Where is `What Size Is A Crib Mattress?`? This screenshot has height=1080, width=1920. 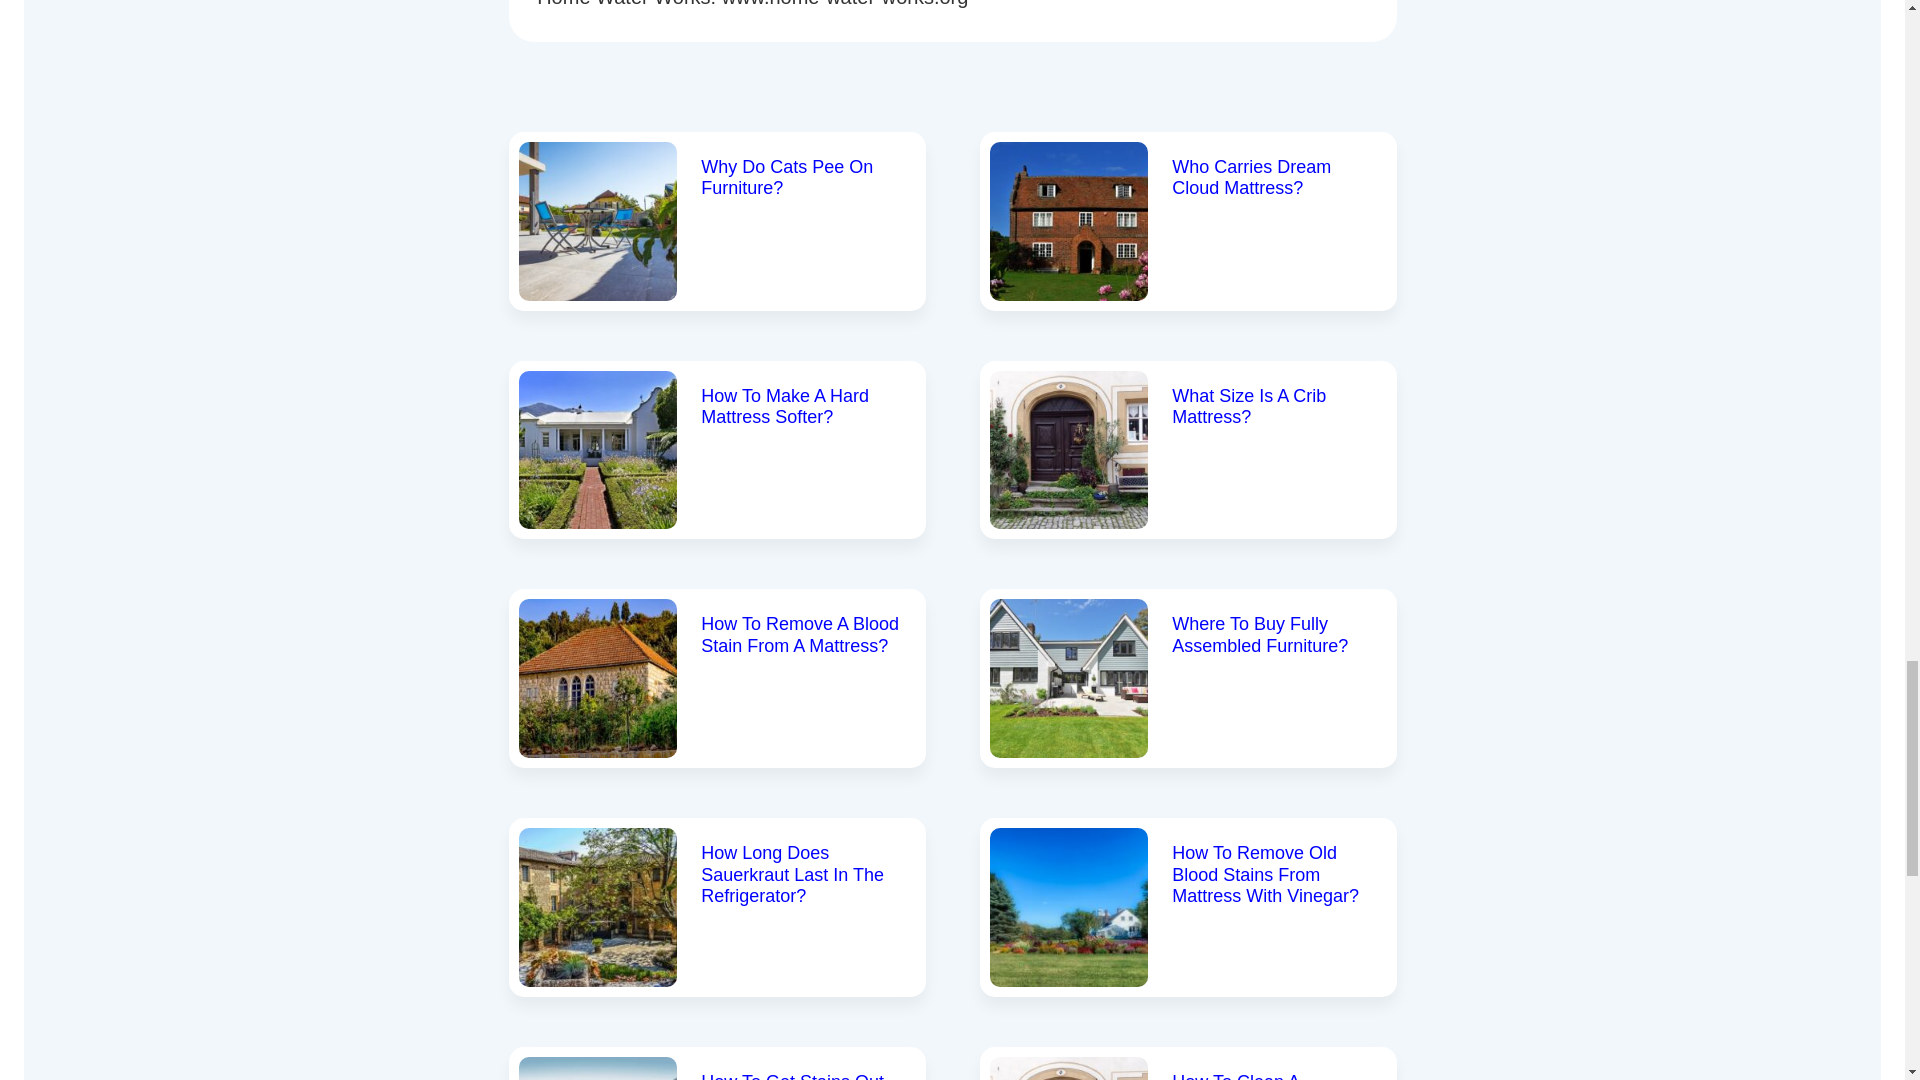 What Size Is A Crib Mattress? is located at coordinates (1248, 406).